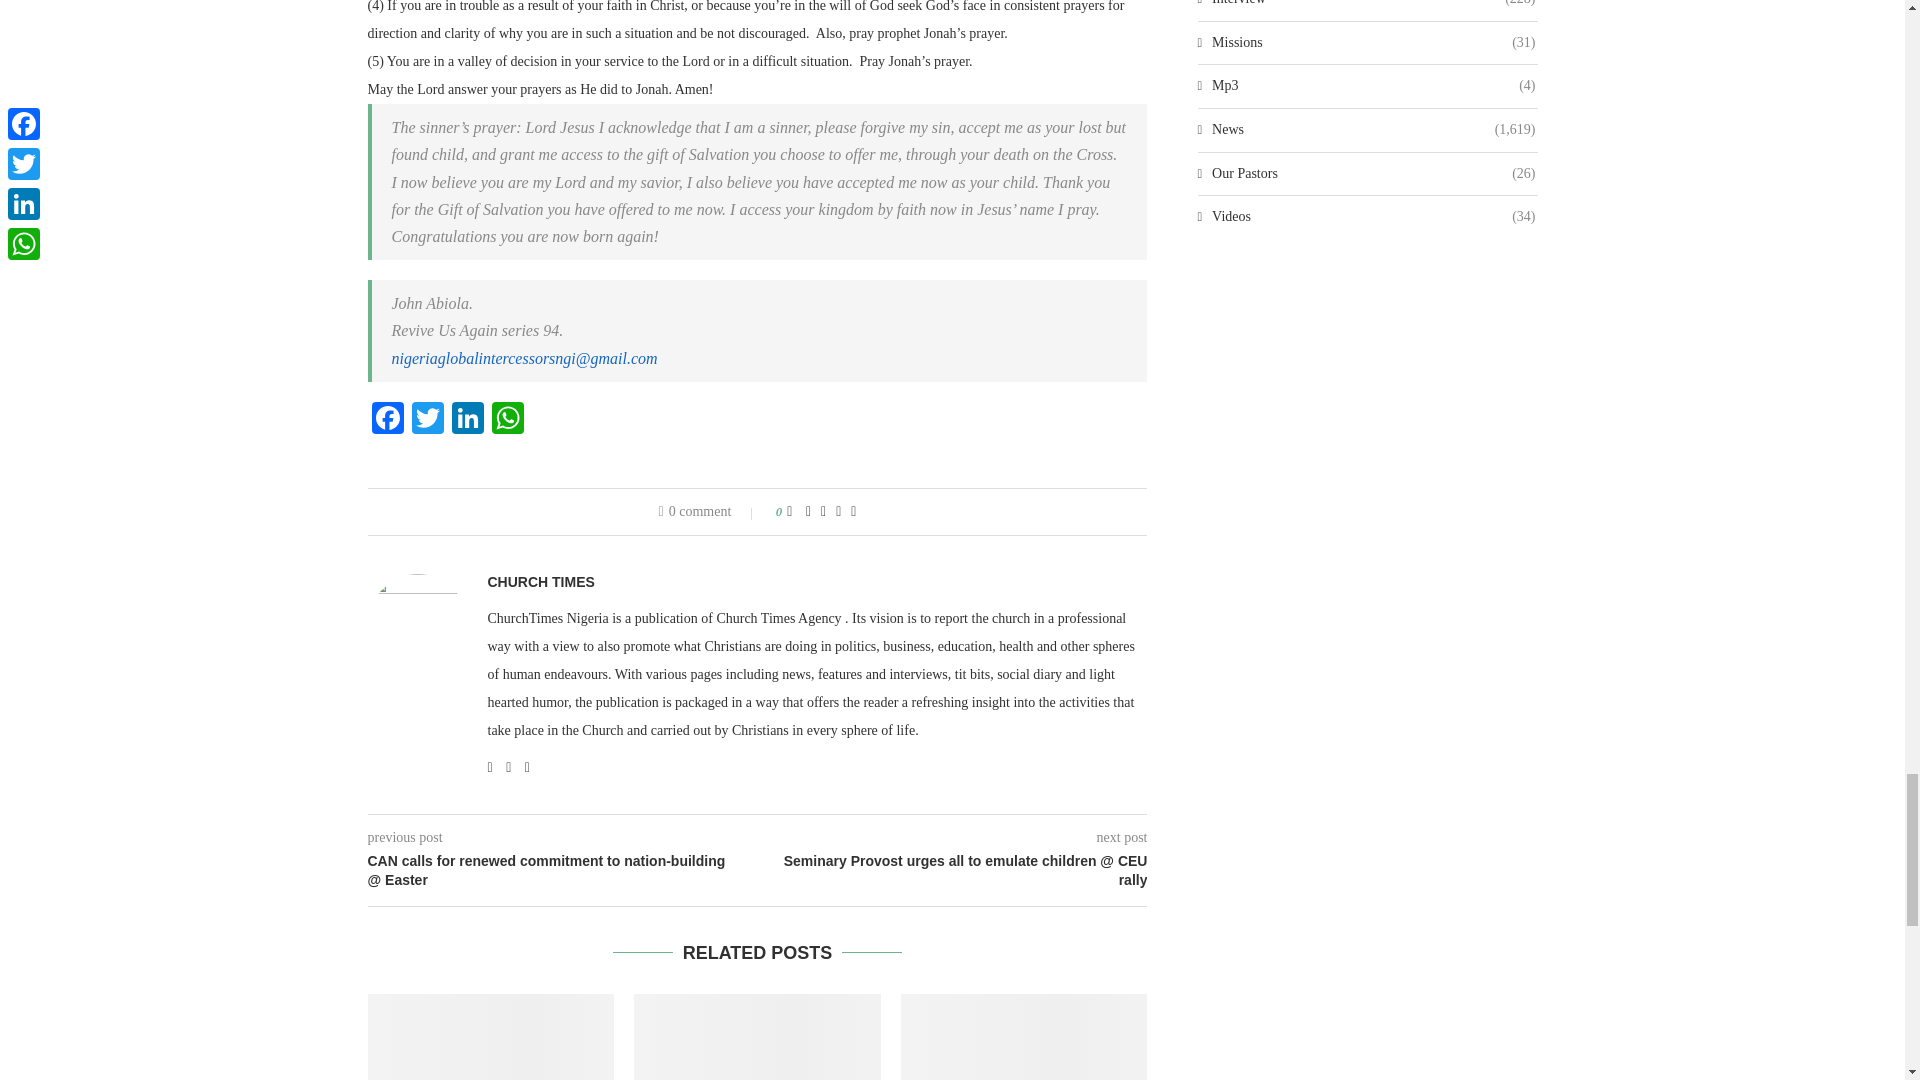  Describe the element at coordinates (467, 420) in the screenshot. I see `LinkedIn` at that location.